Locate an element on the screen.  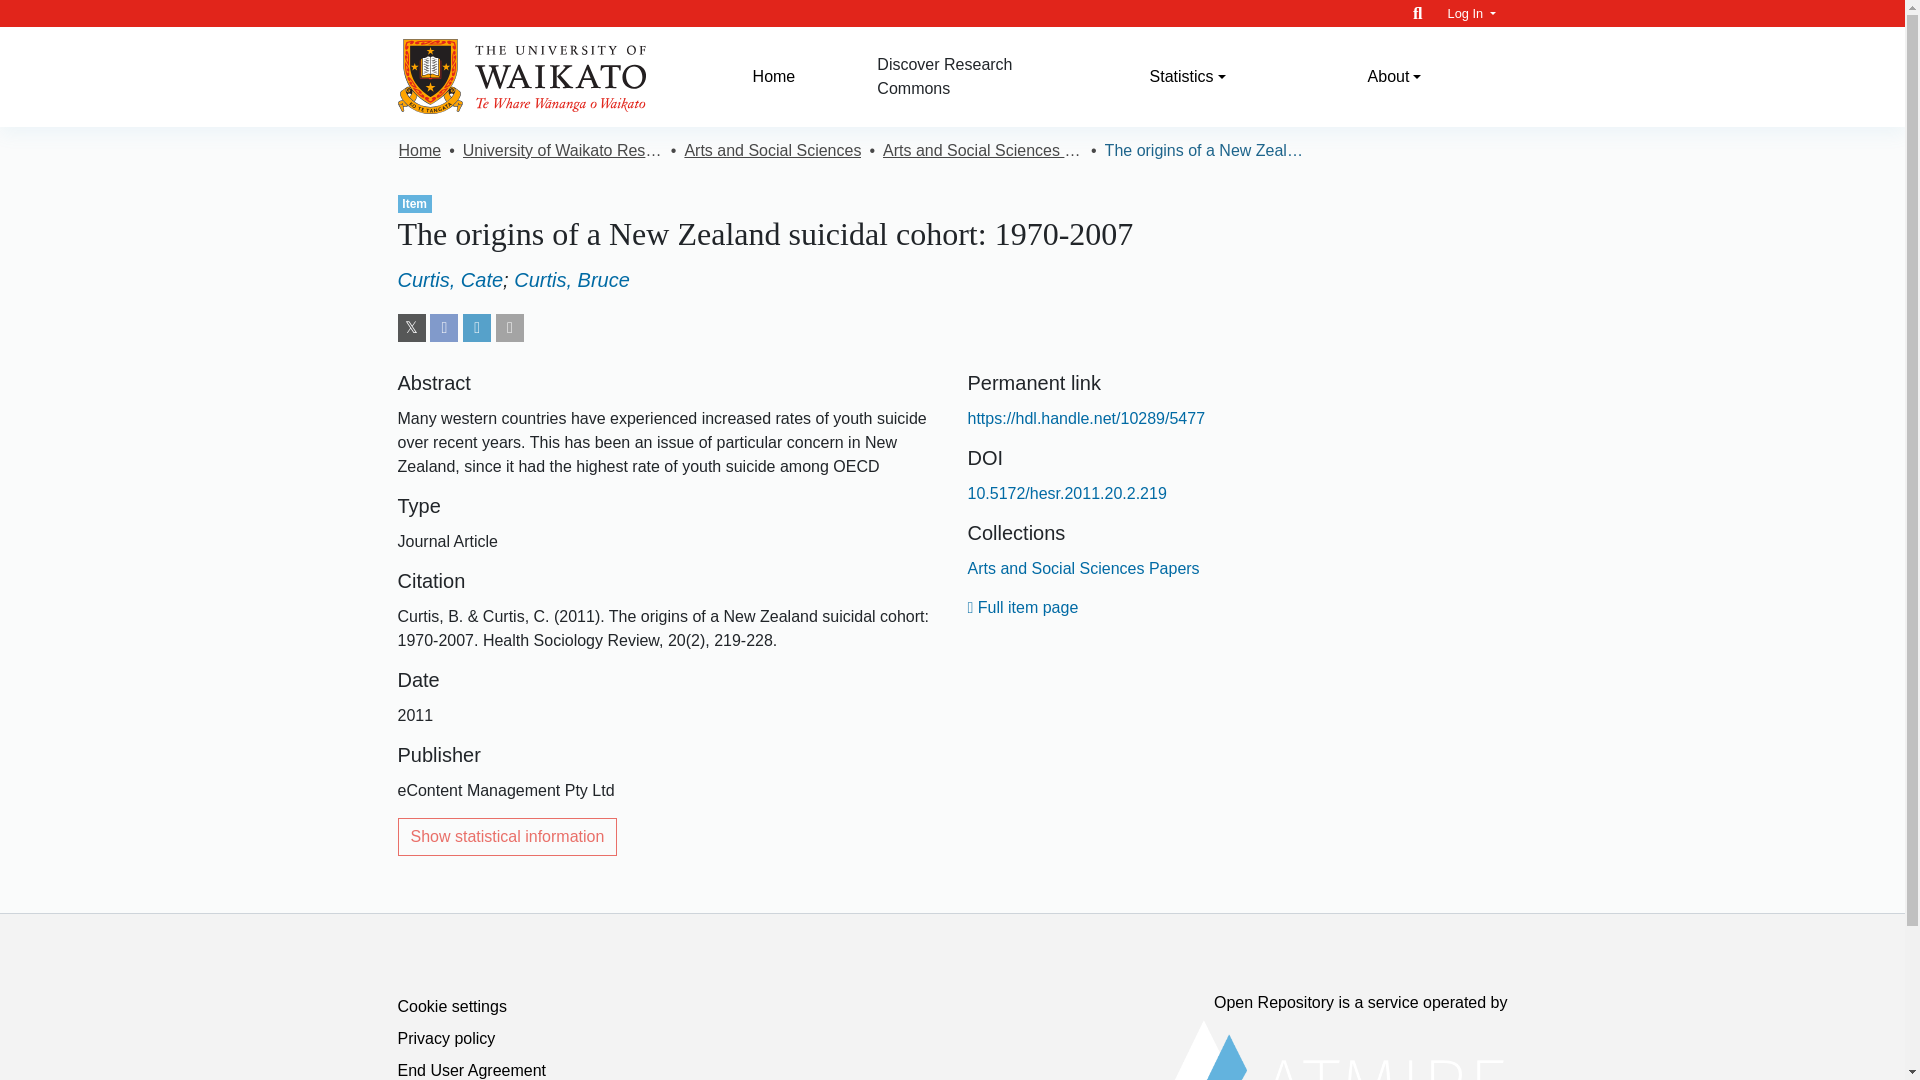
Arts and Social Sciences Papers is located at coordinates (1084, 568).